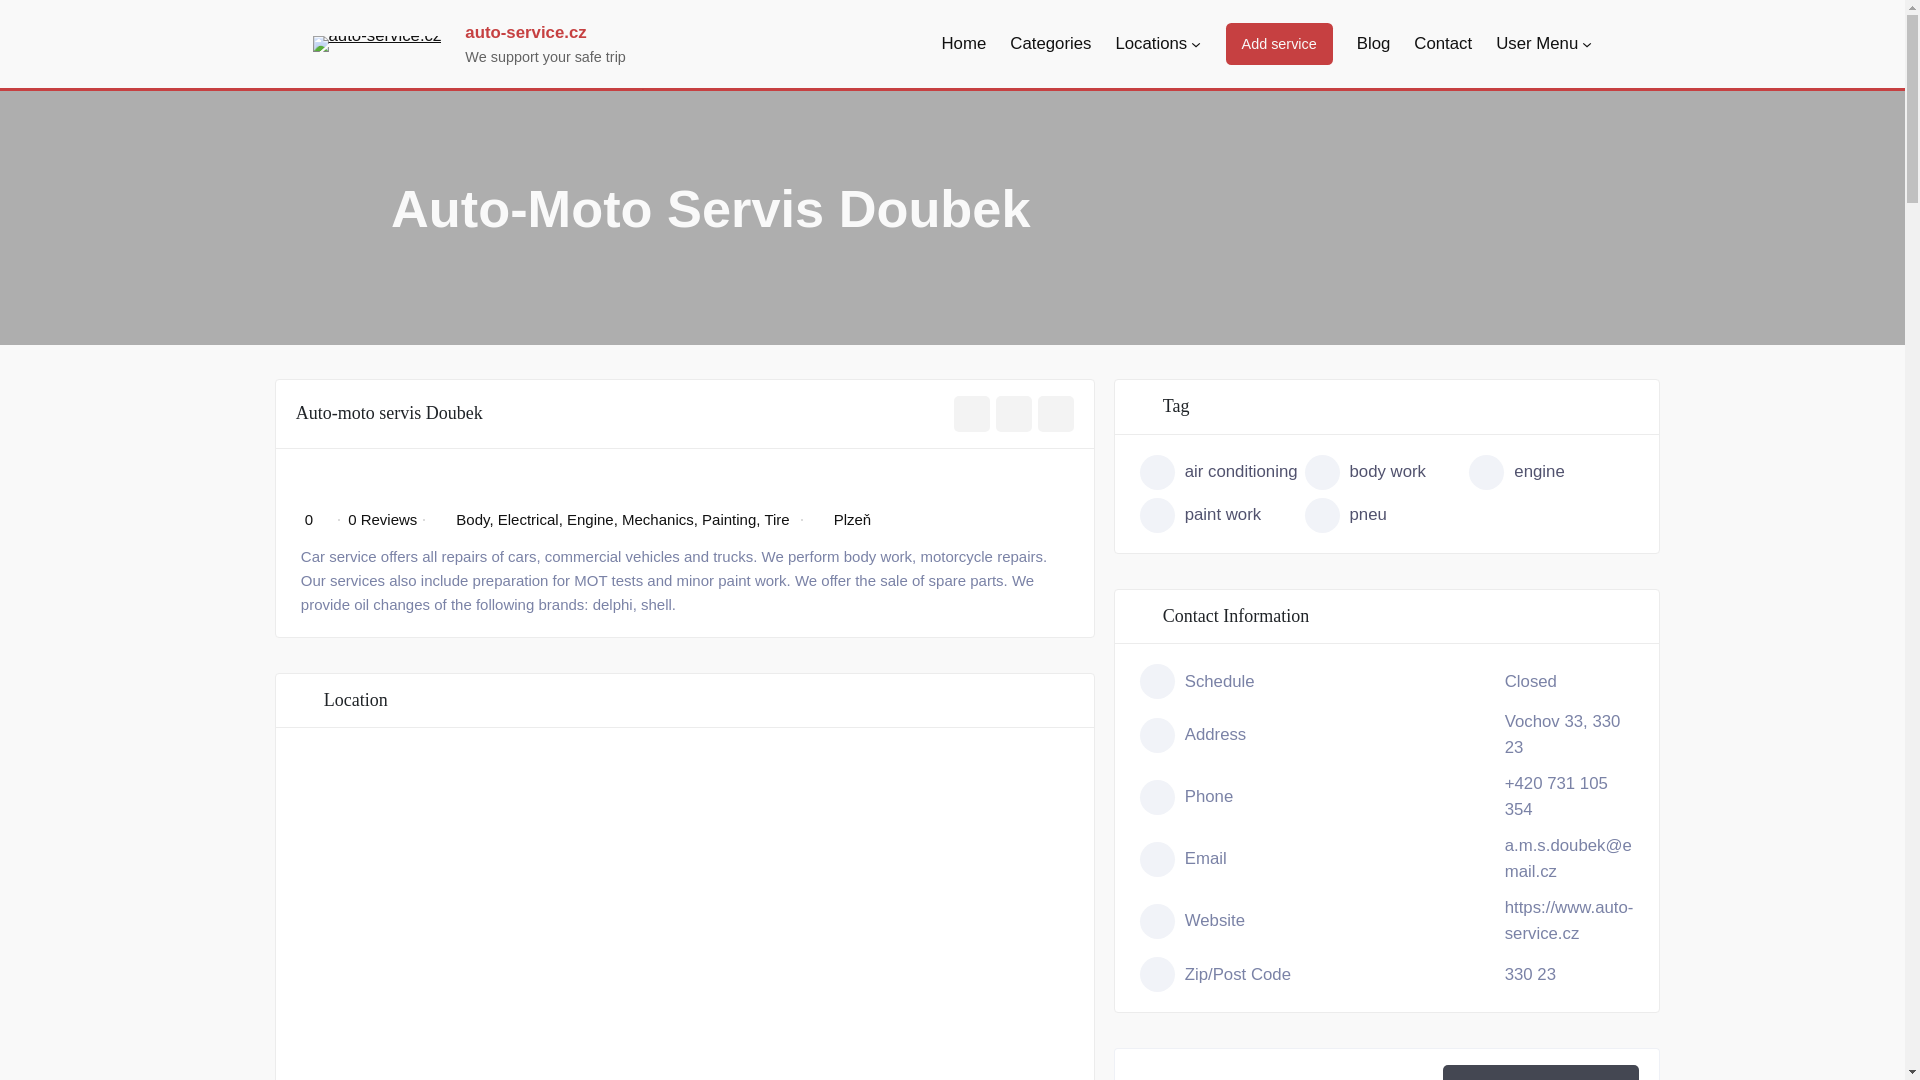 The height and width of the screenshot is (1080, 1920). I want to click on engine, so click(1550, 472).